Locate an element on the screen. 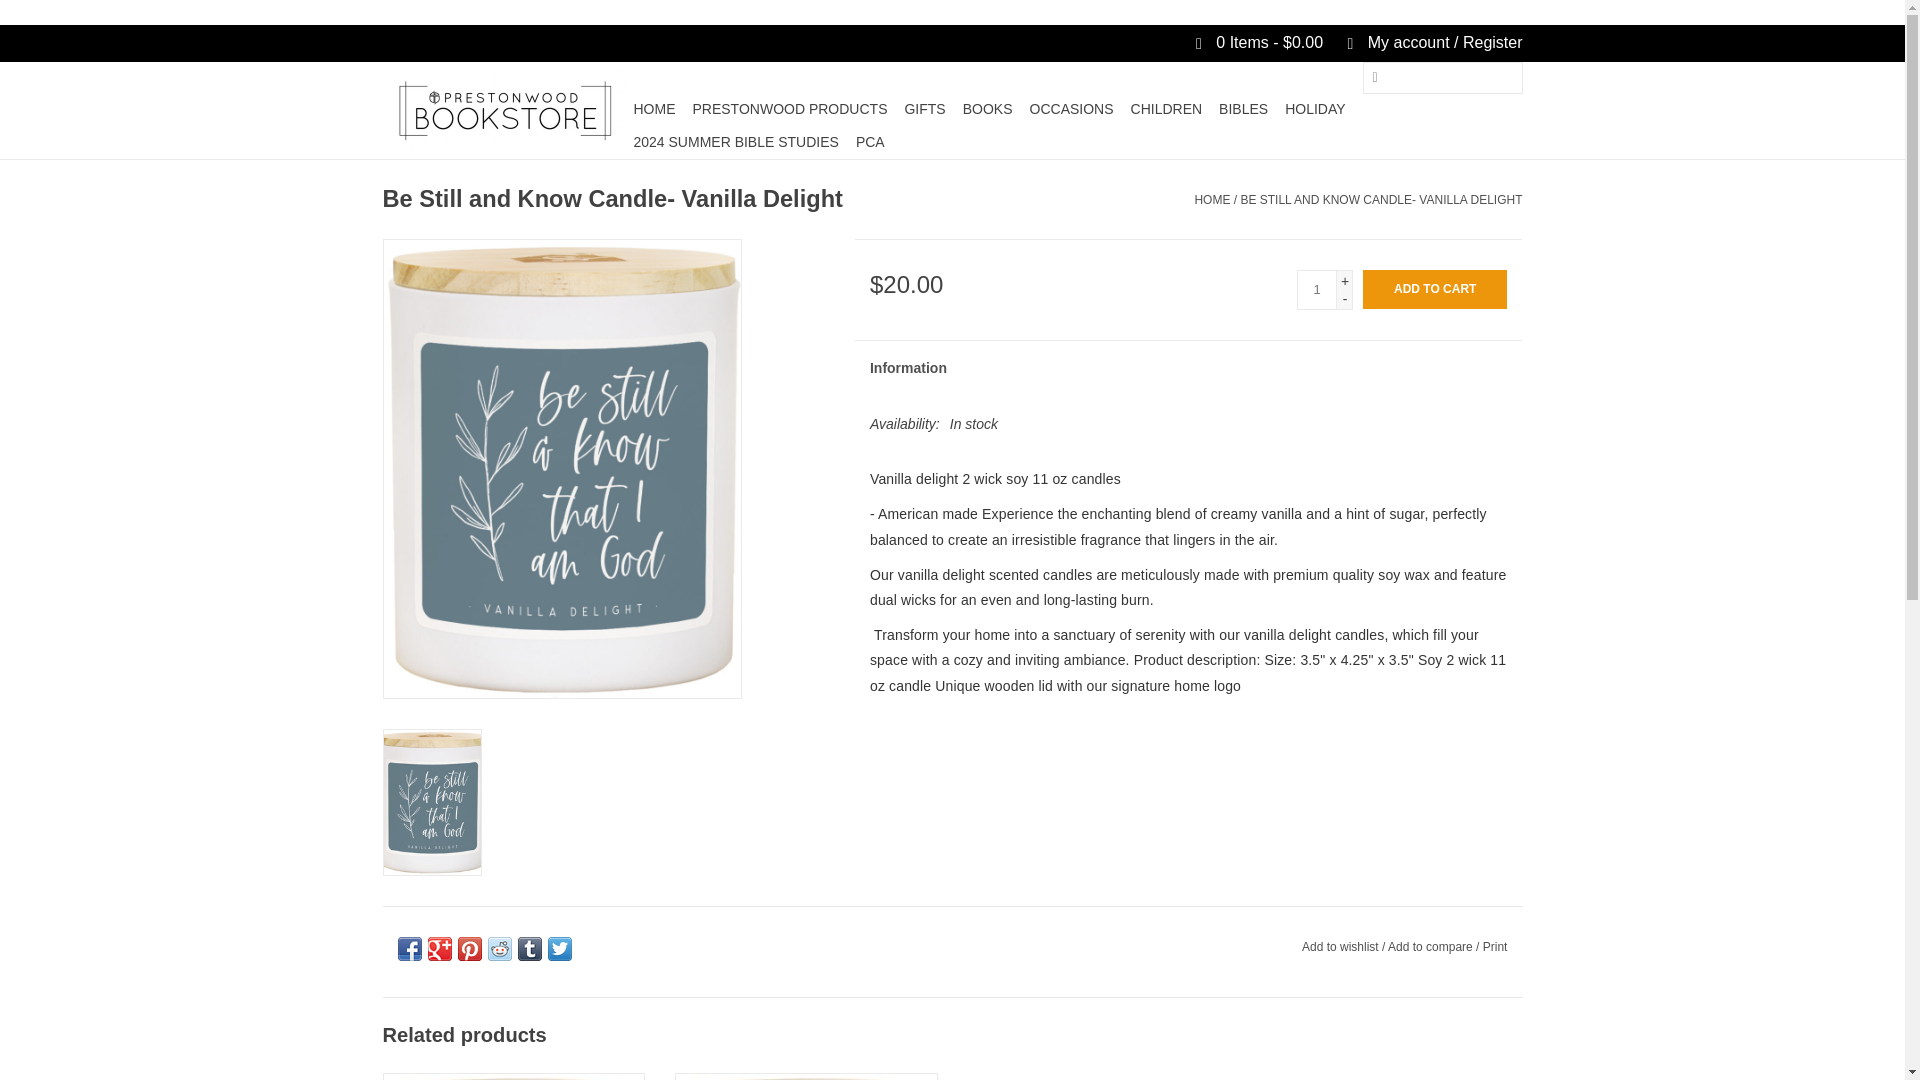 This screenshot has width=1920, height=1080. GIFTS is located at coordinates (924, 108).